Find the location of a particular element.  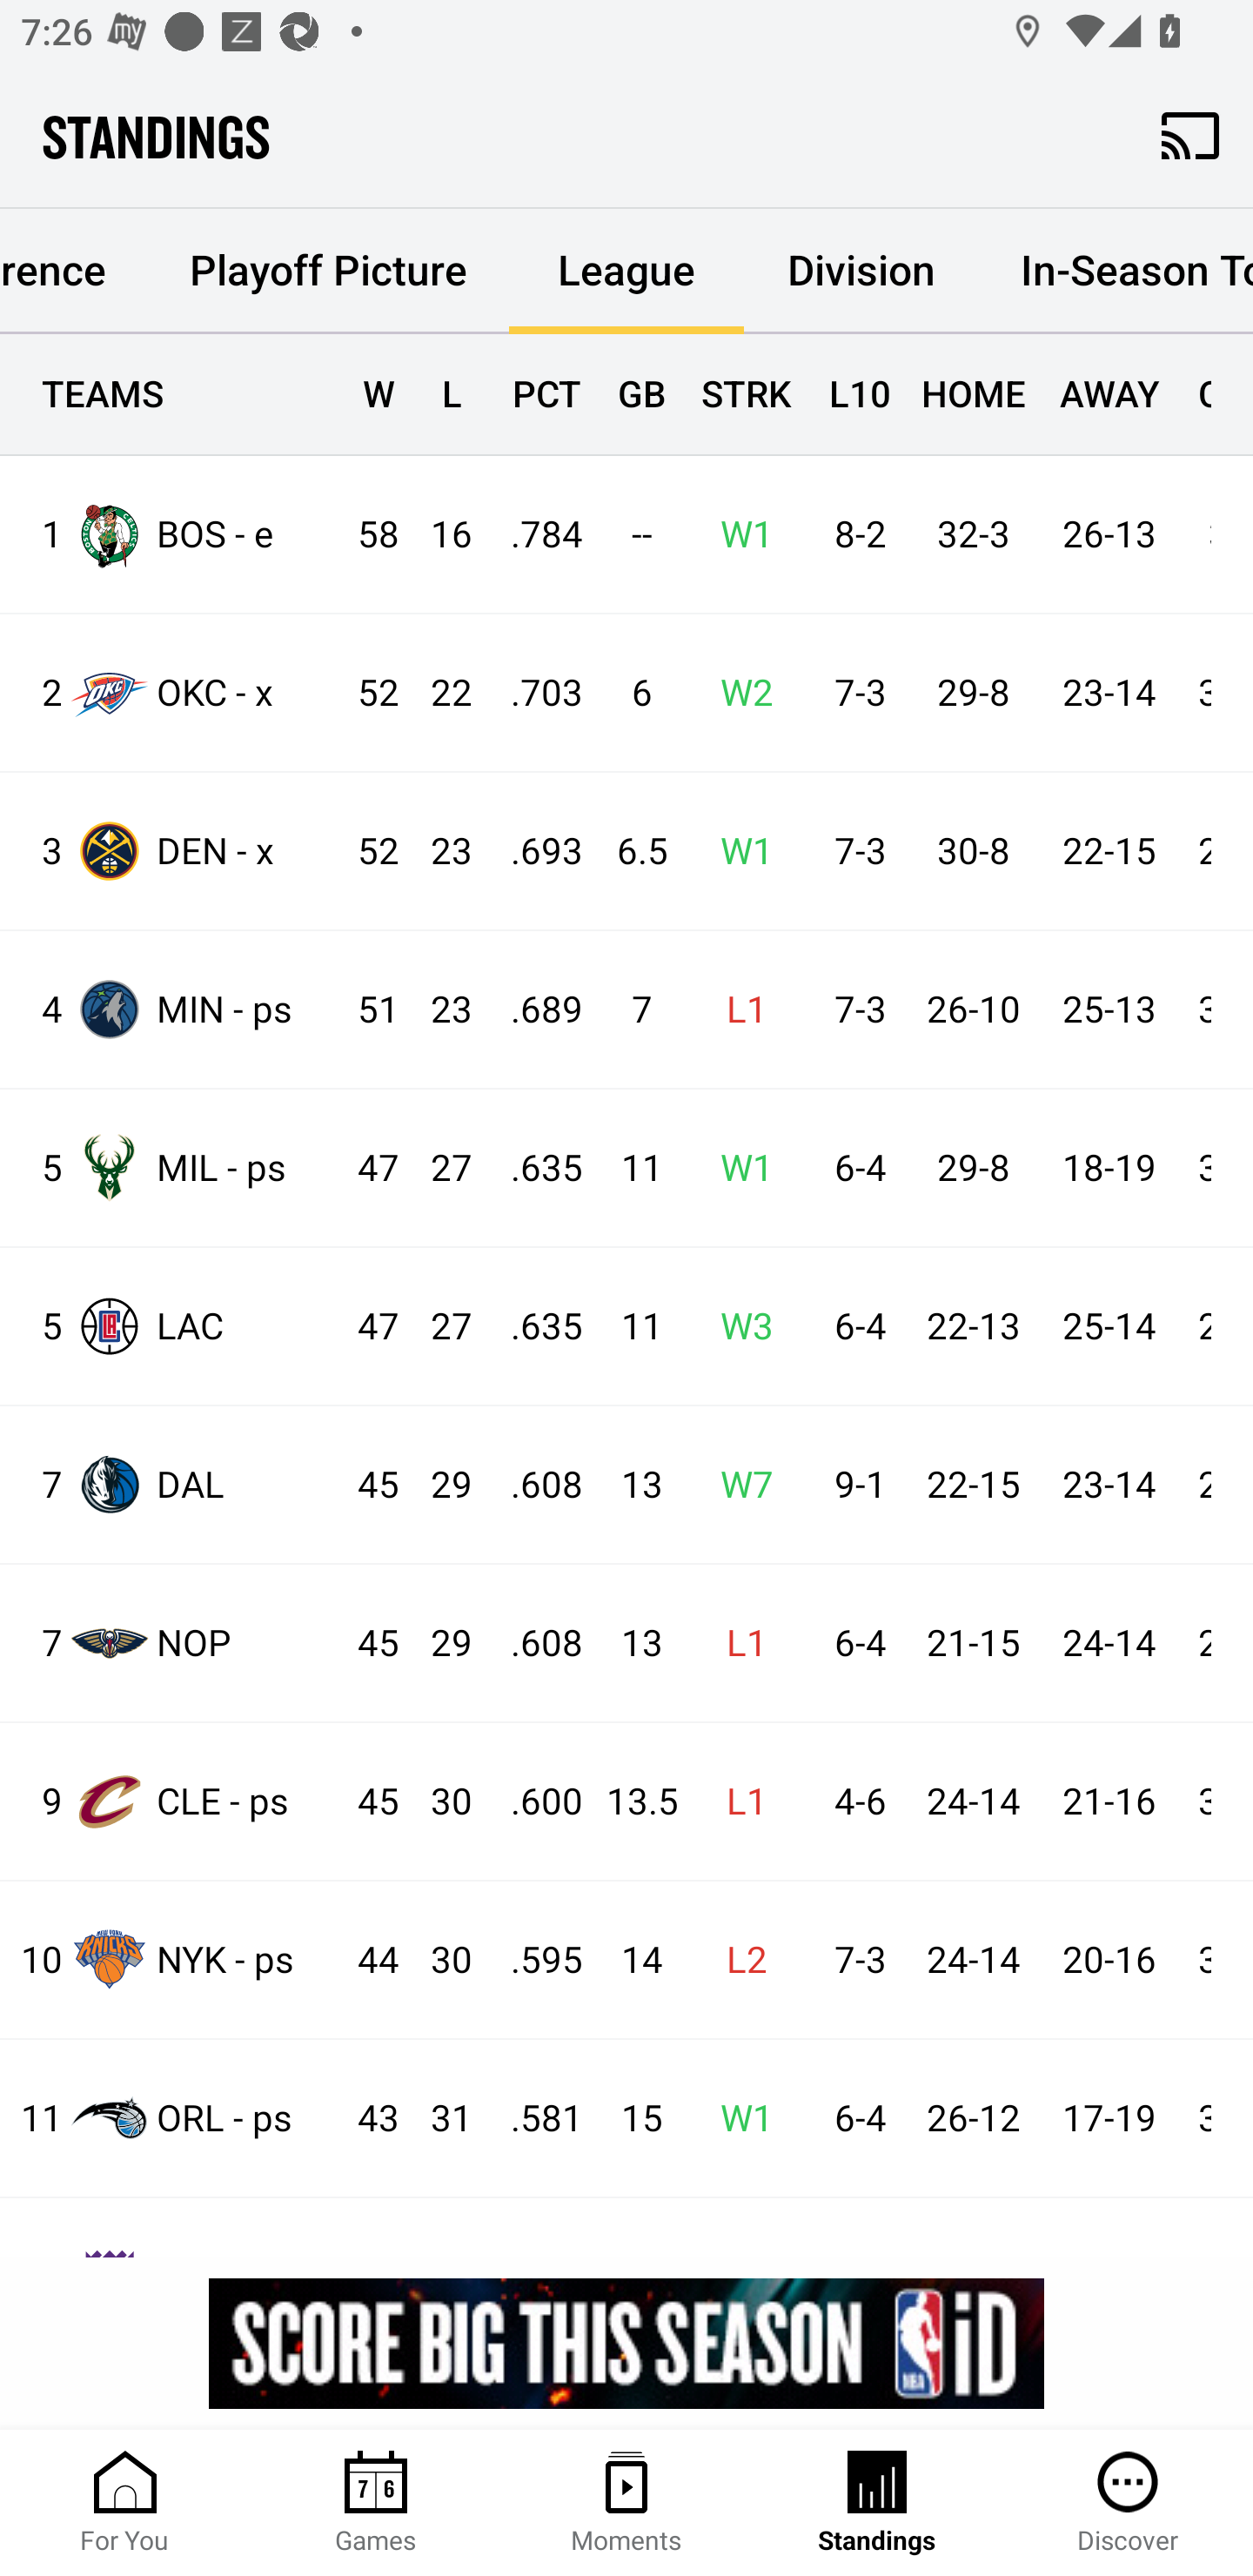

W1 is located at coordinates (738, 534).